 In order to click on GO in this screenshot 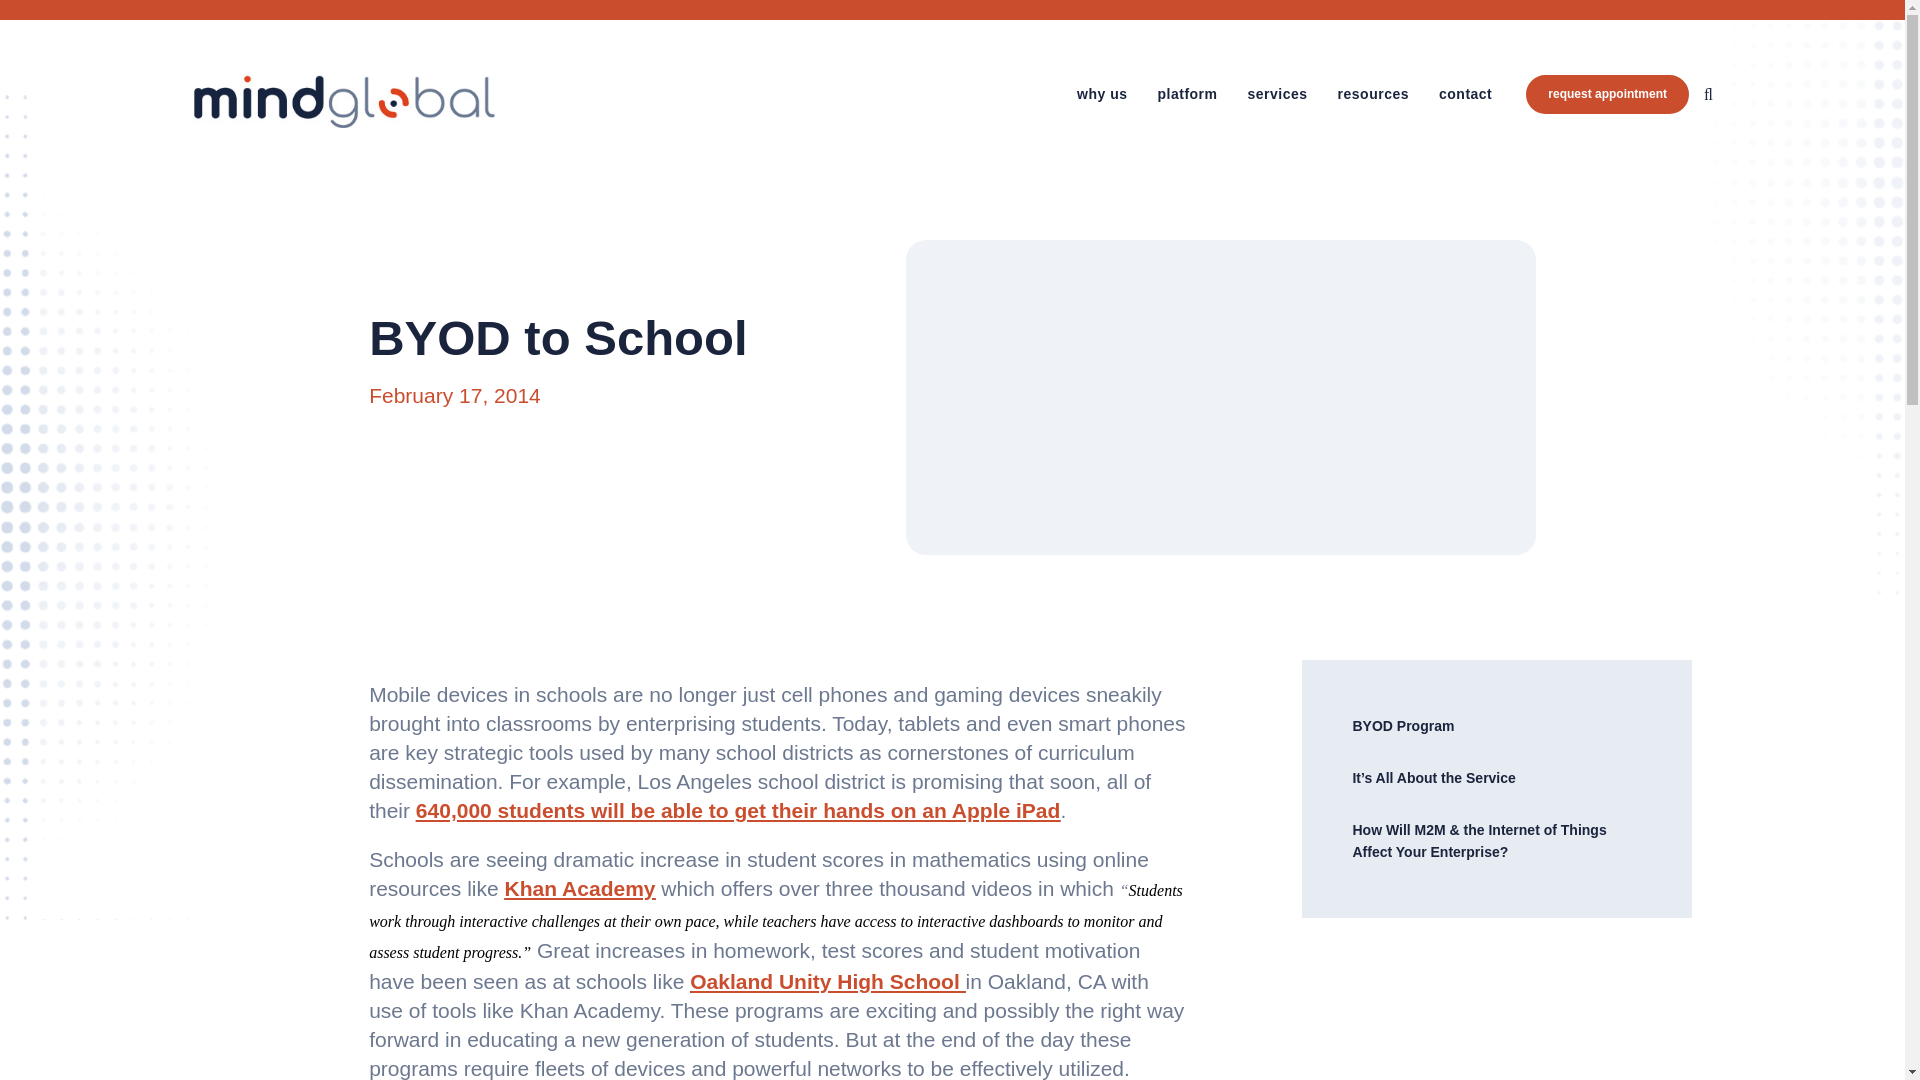, I will do `click(1656, 94)`.